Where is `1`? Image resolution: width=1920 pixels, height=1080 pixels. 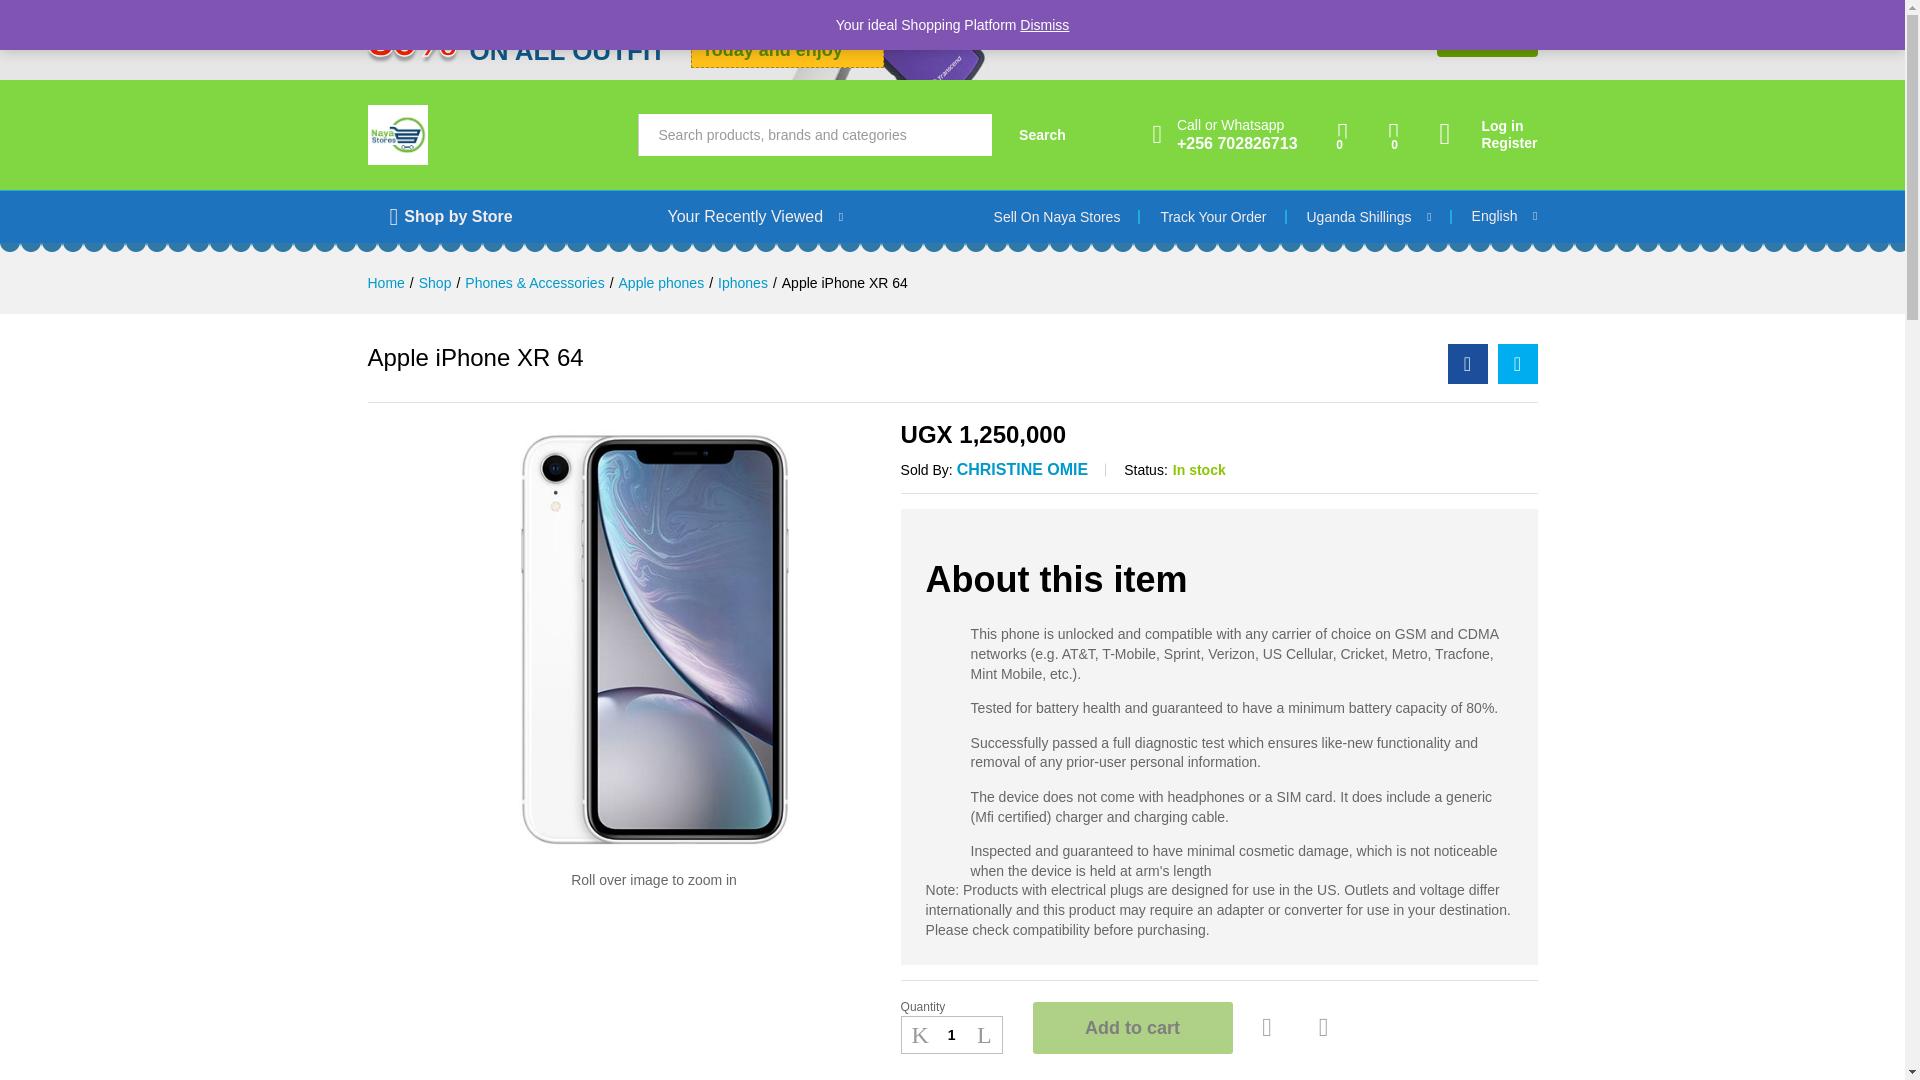
1 is located at coordinates (951, 1035).